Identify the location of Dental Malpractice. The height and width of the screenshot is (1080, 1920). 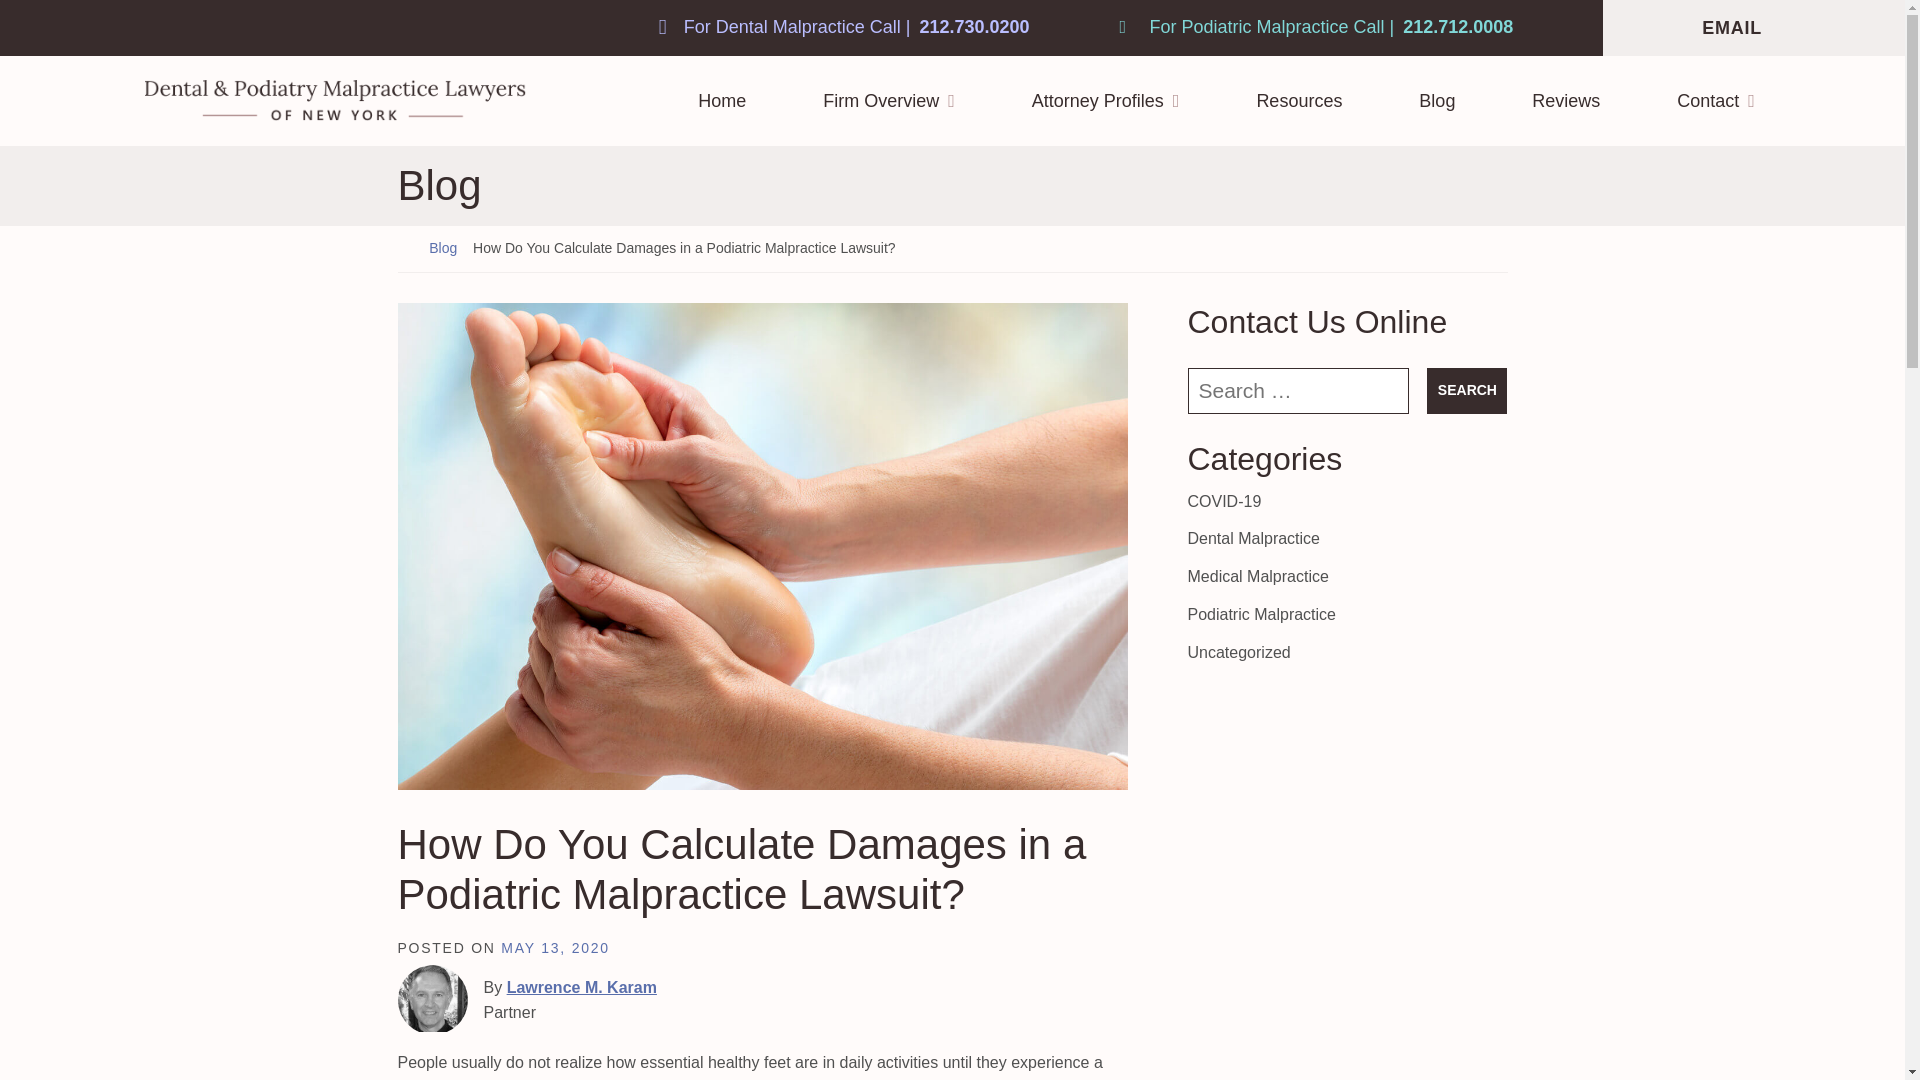
(1254, 538).